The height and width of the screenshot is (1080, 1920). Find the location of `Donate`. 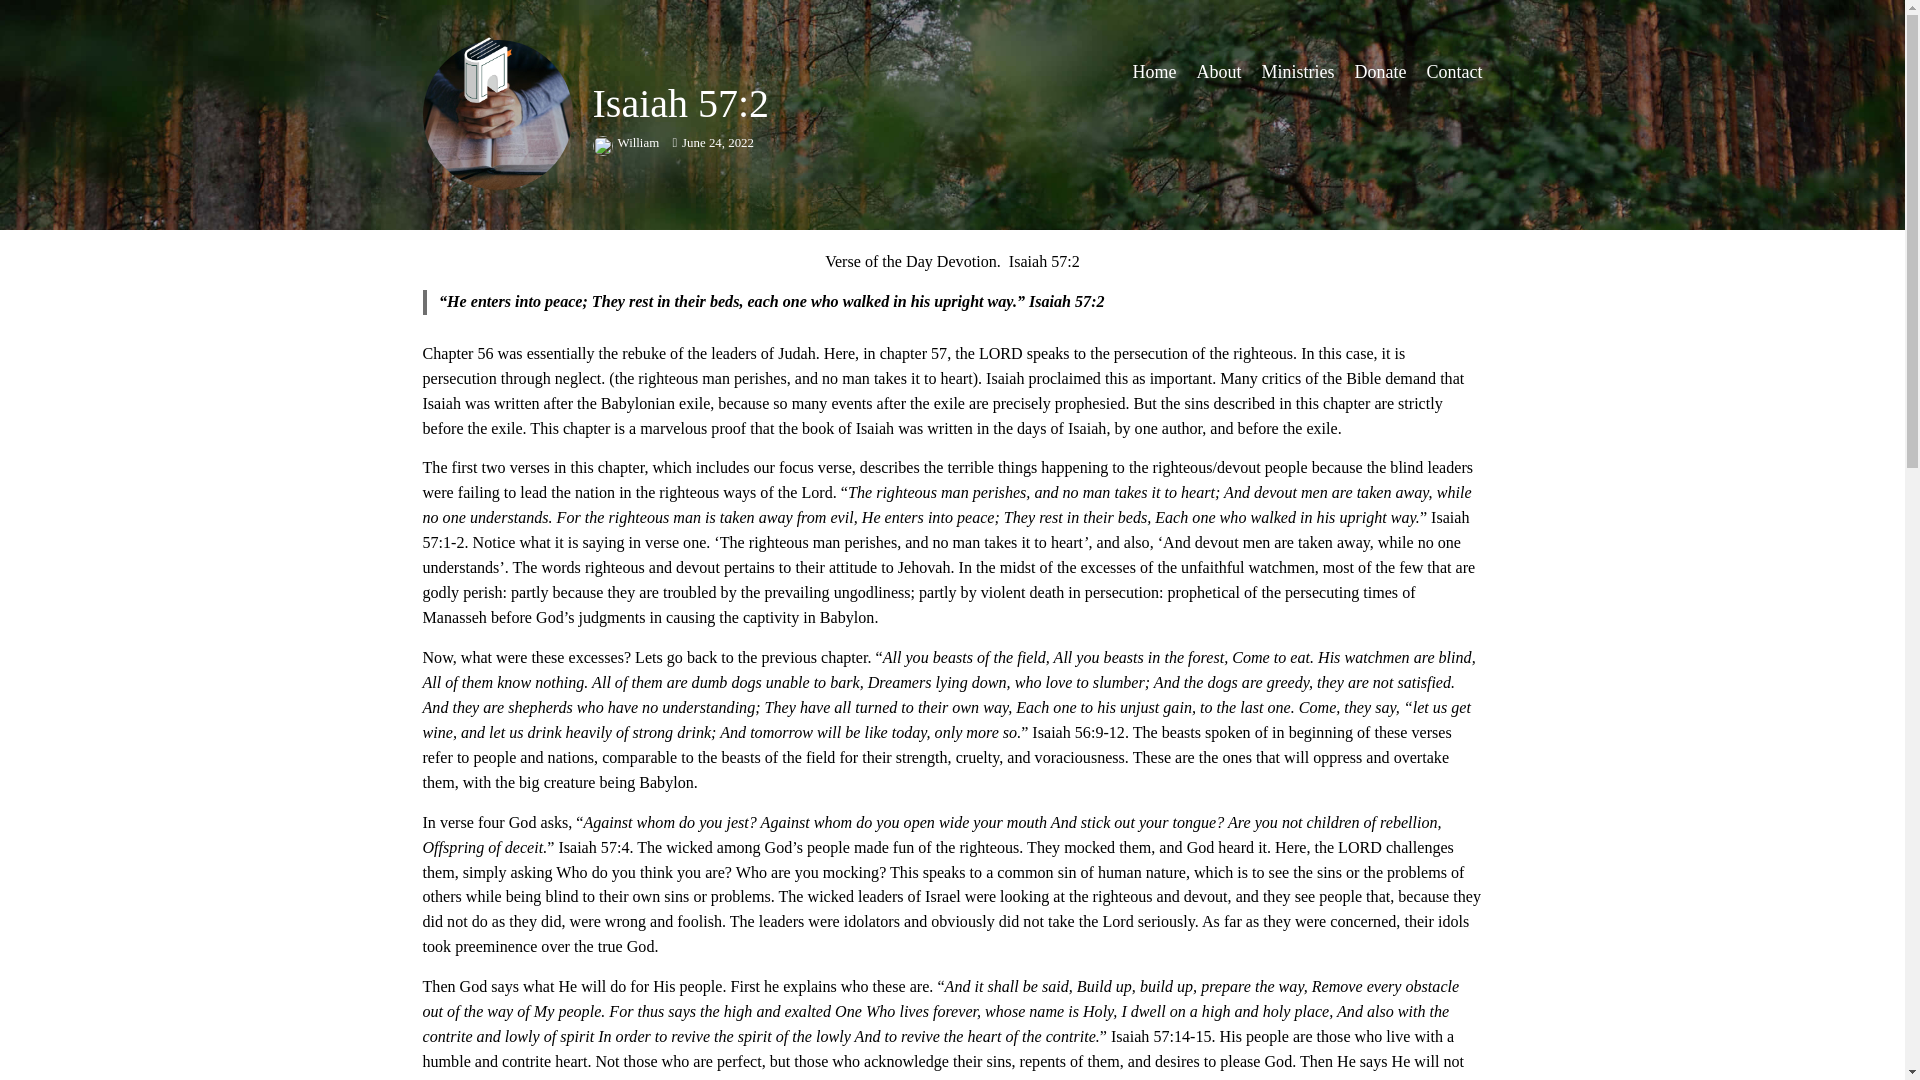

Donate is located at coordinates (1381, 73).